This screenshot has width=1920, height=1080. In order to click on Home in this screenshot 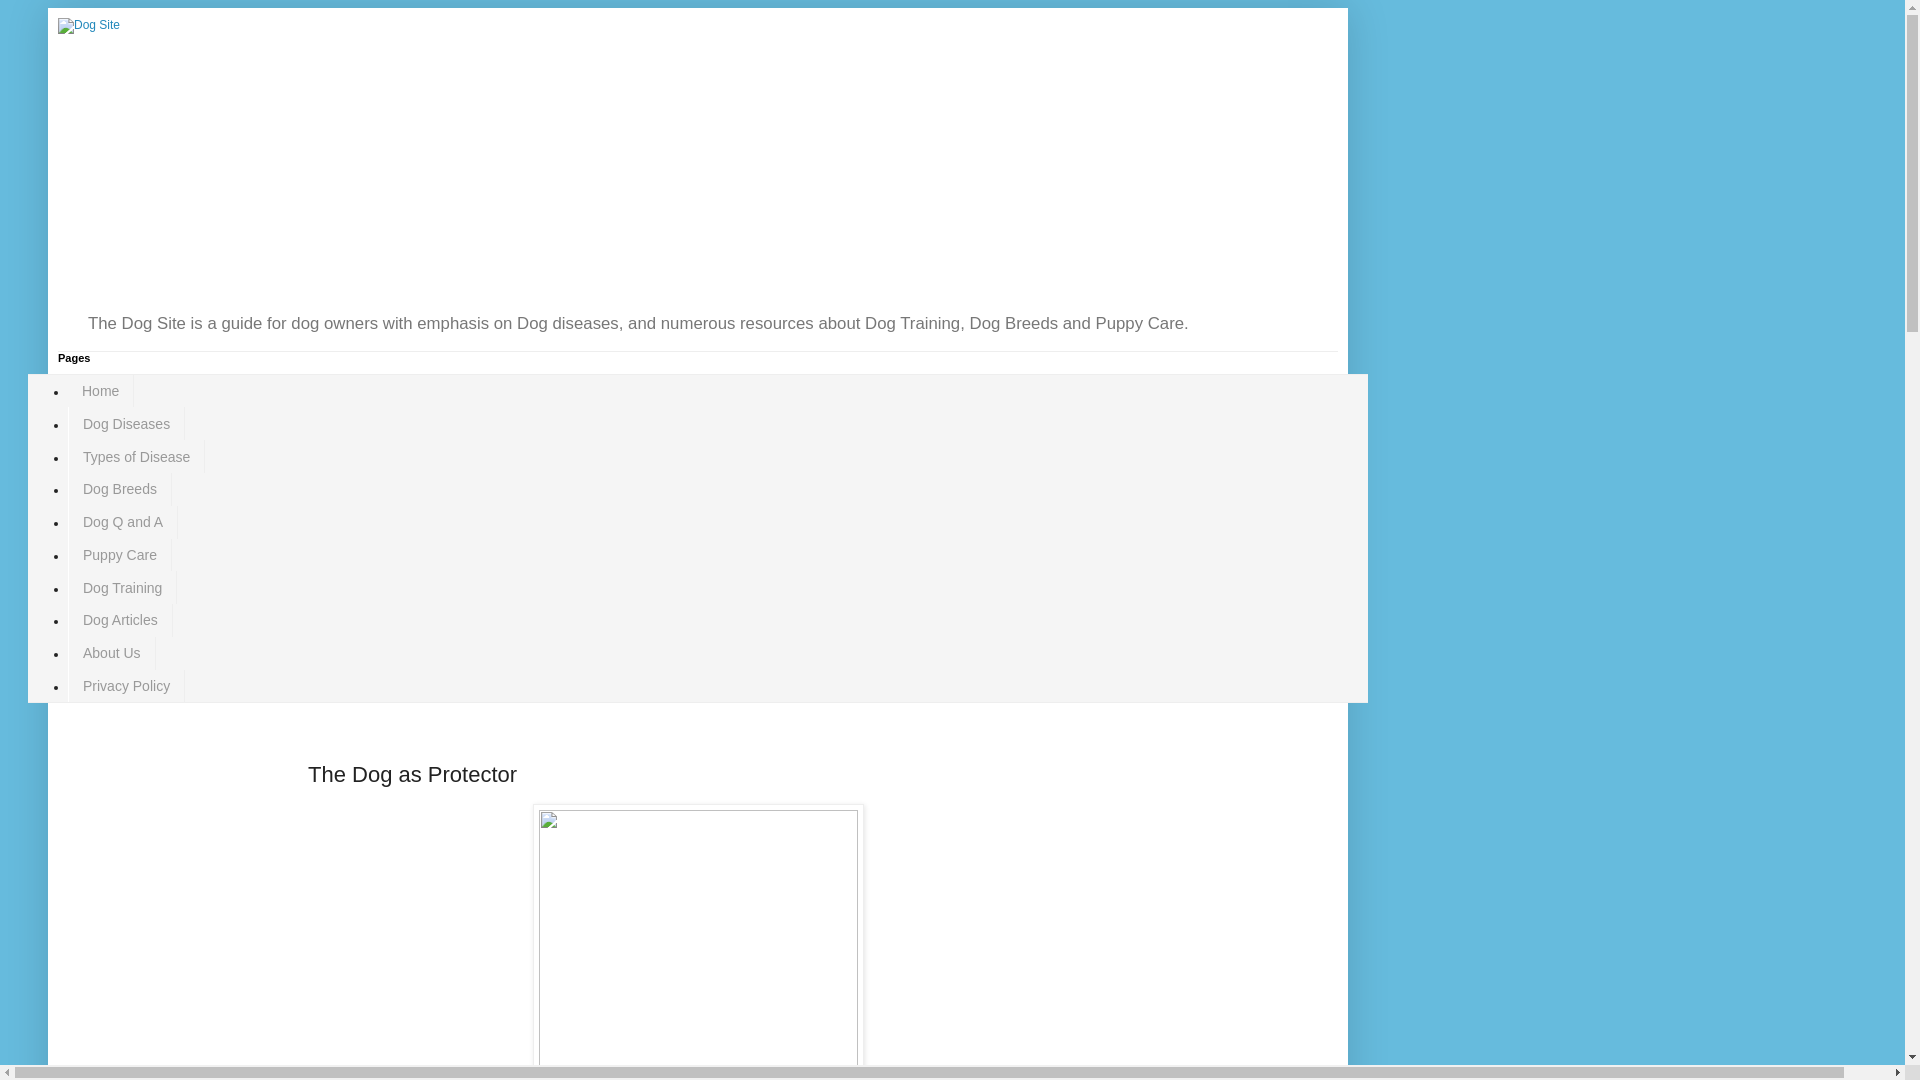, I will do `click(100, 391)`.